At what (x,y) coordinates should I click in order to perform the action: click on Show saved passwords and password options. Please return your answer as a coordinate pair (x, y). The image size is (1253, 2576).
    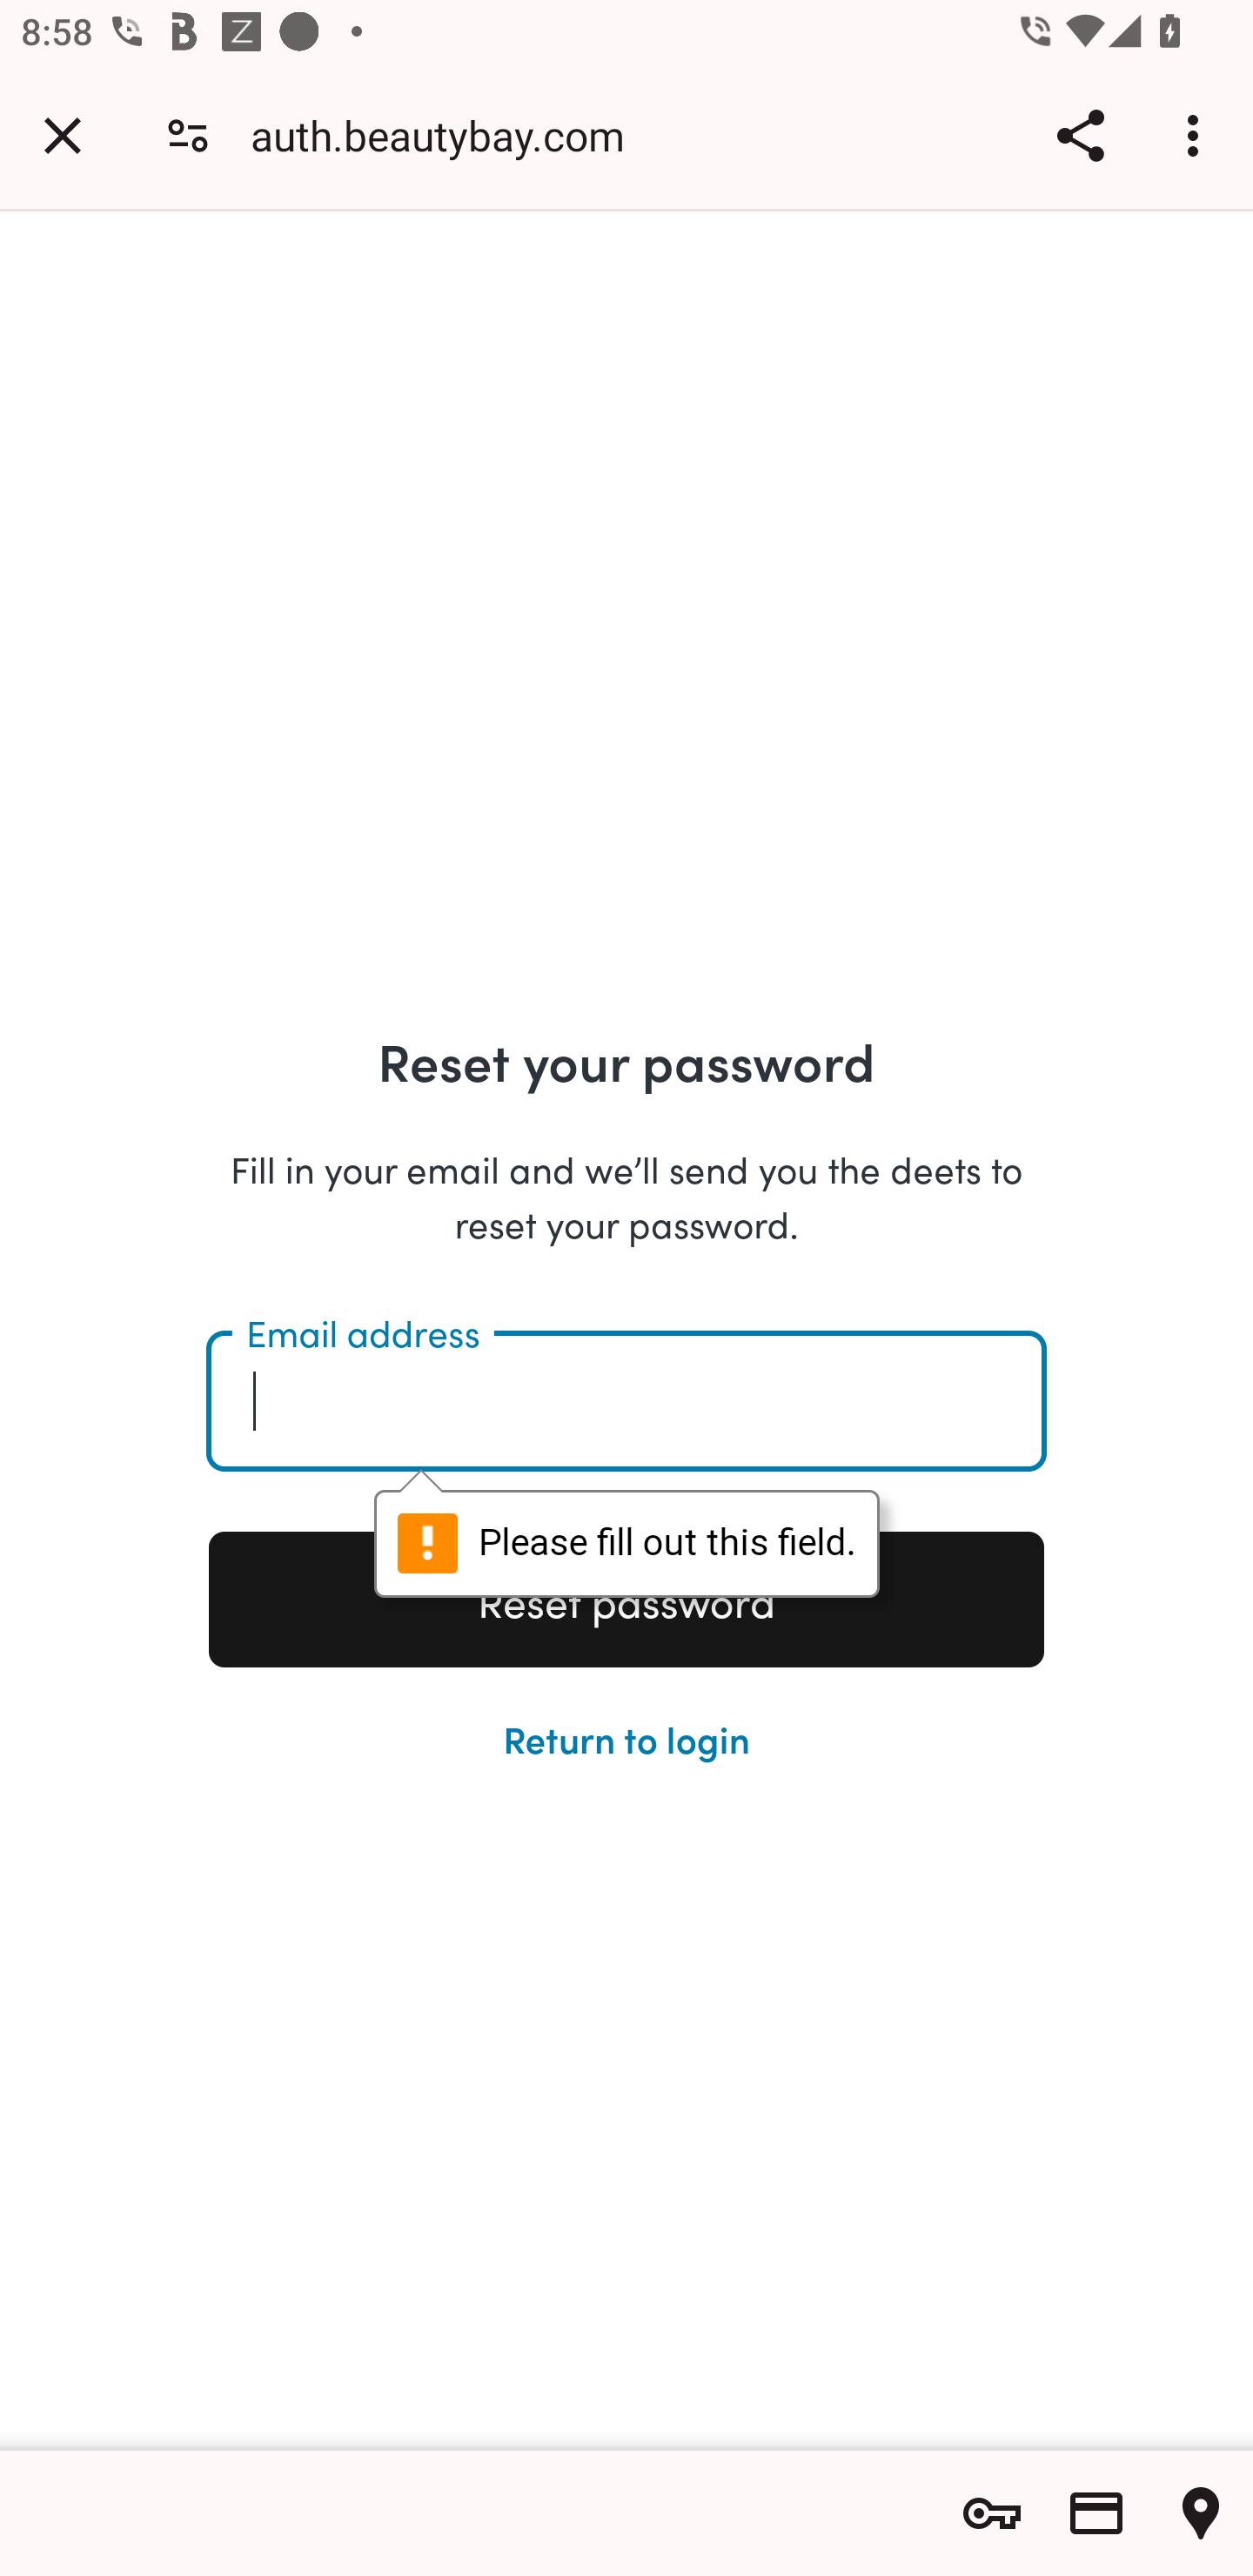
    Looking at the image, I should click on (992, 2513).